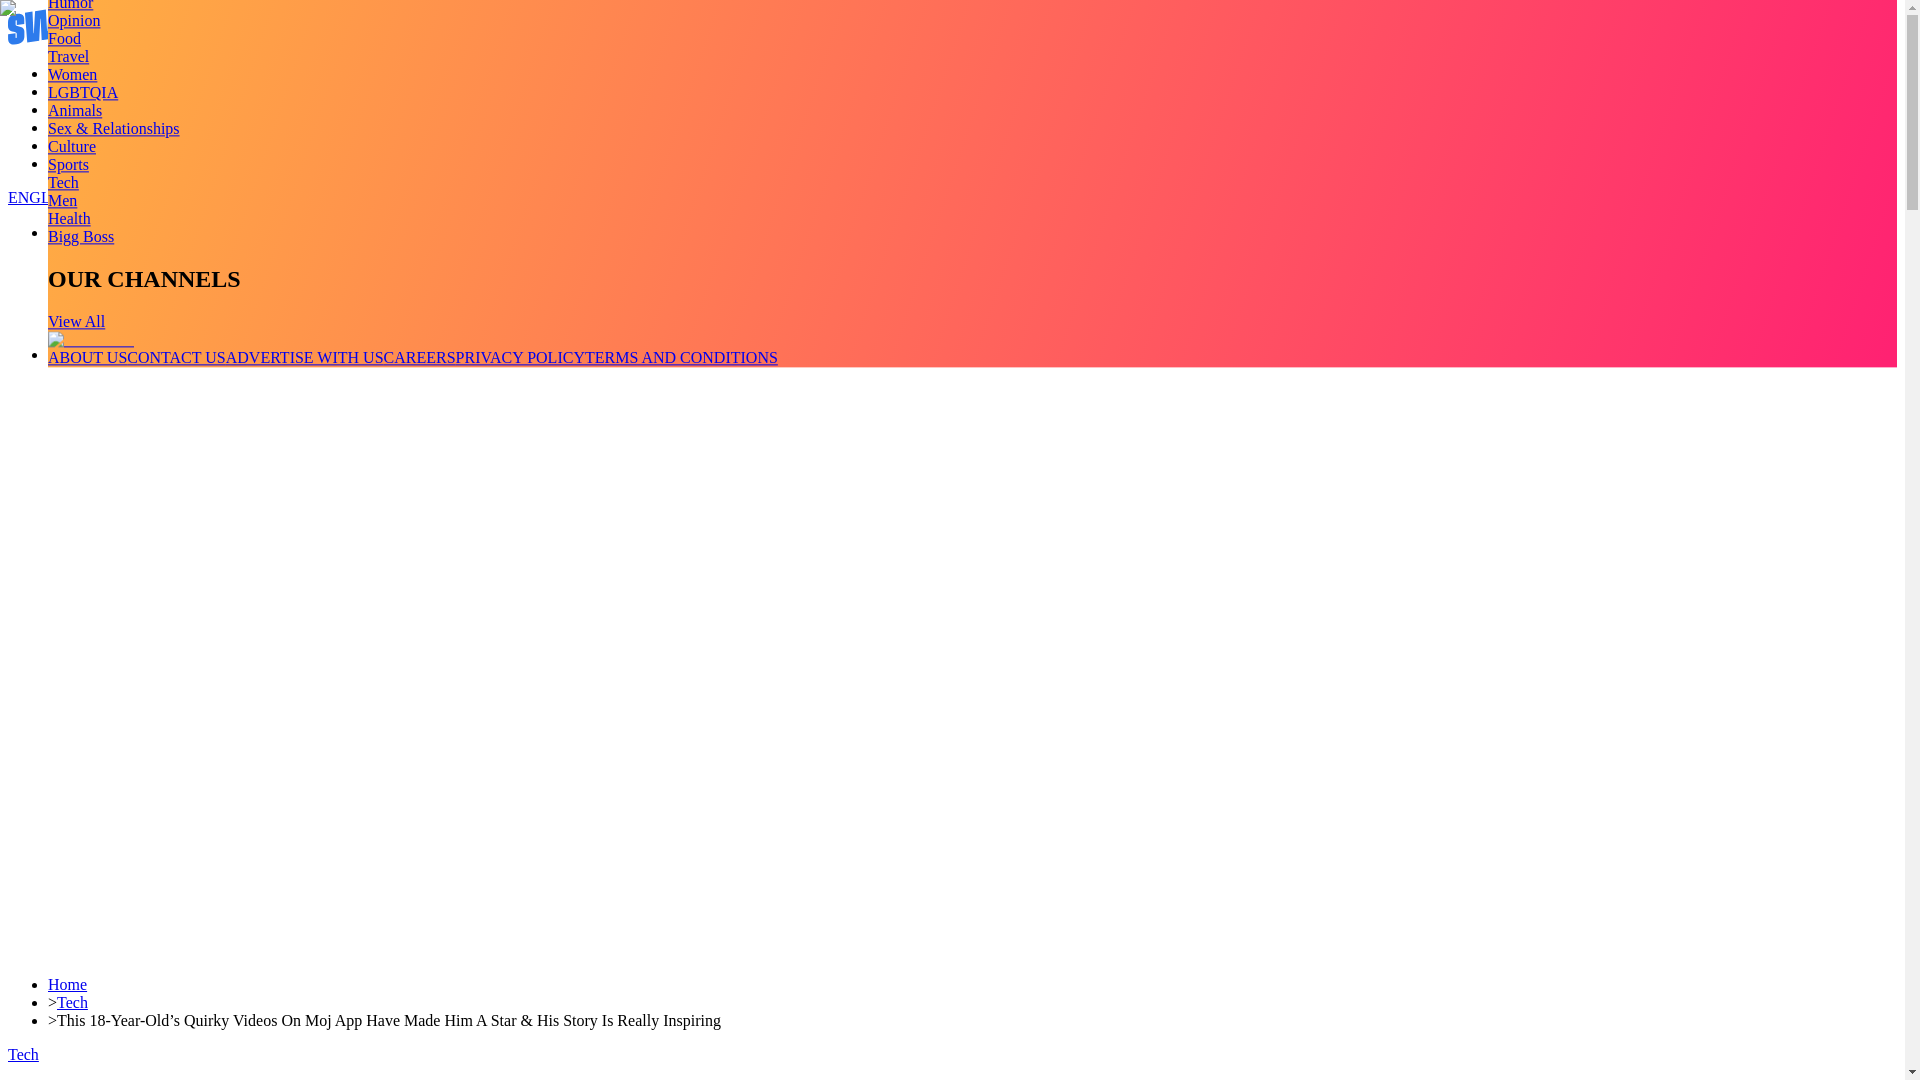 The image size is (1920, 1080). Describe the element at coordinates (71, 146) in the screenshot. I see `Memes` at that location.